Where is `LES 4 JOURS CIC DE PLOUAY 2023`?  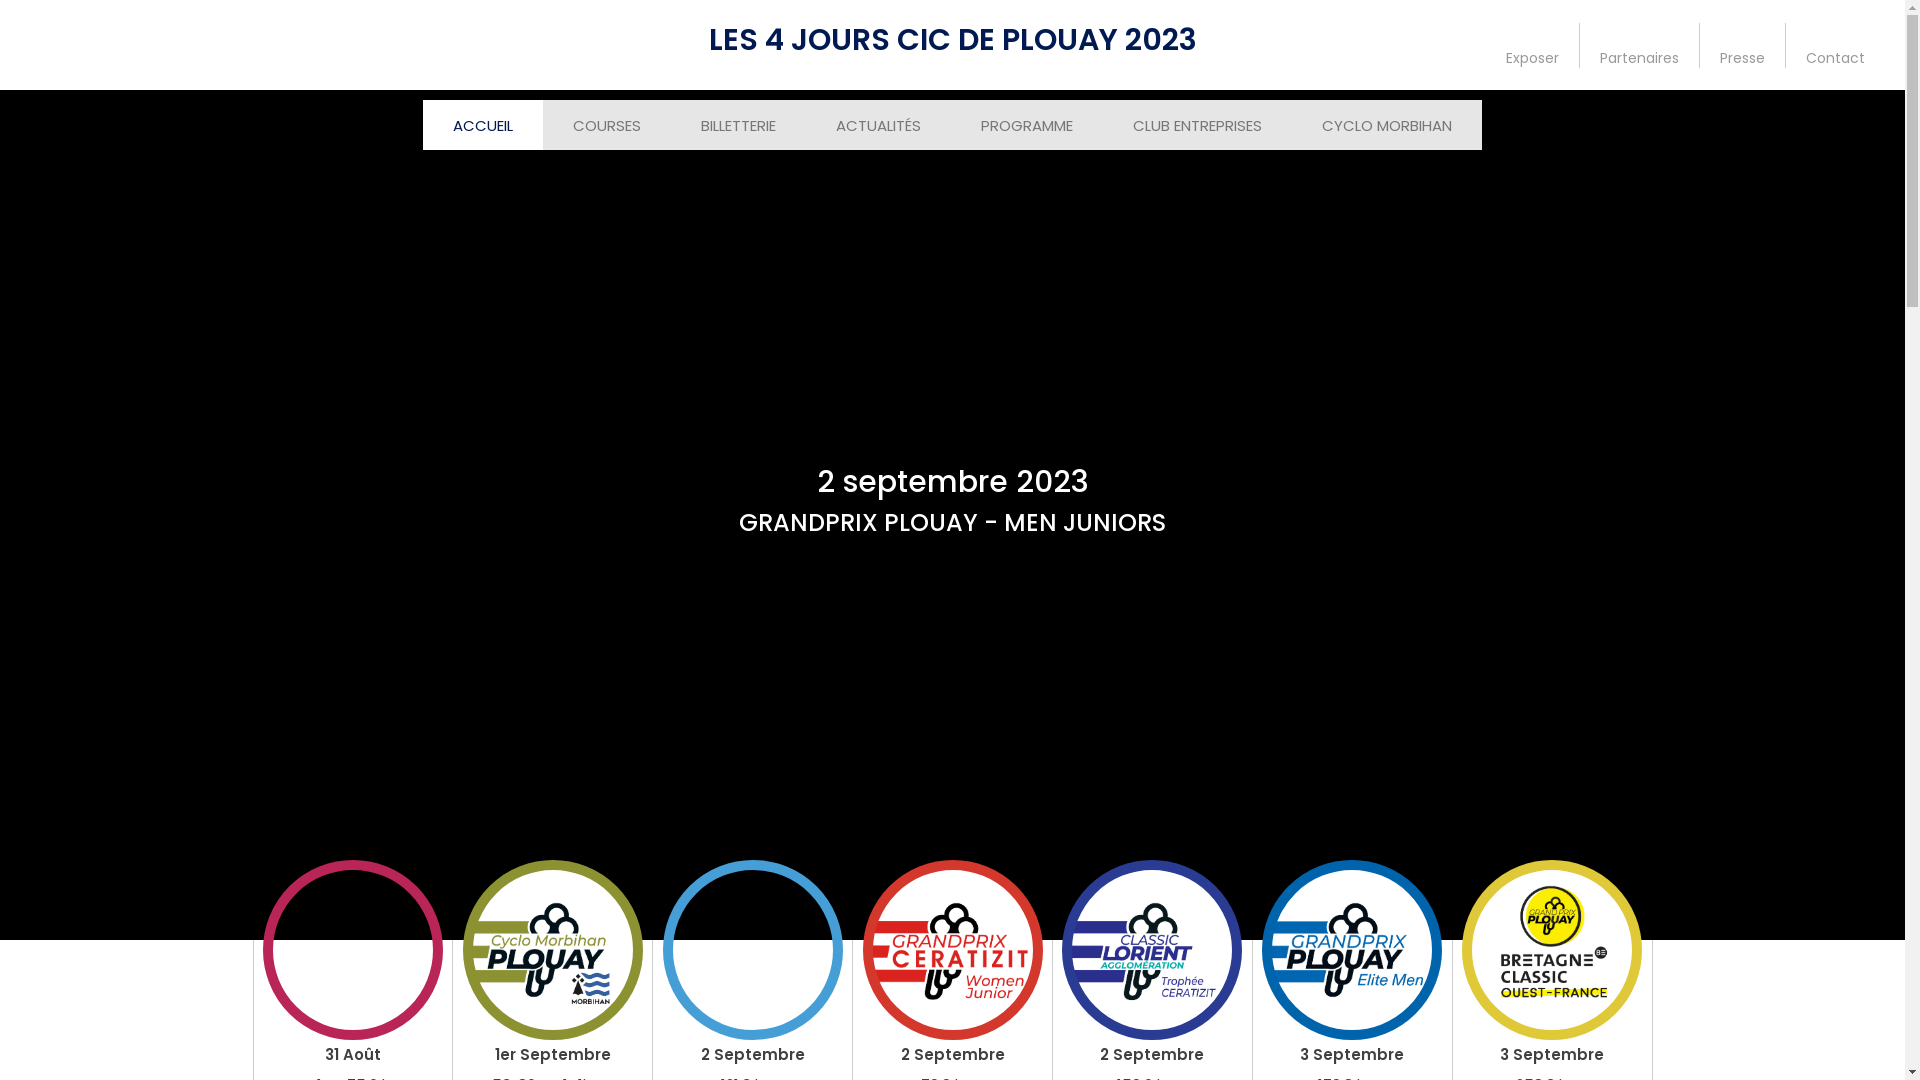 LES 4 JOURS CIC DE PLOUAY 2023 is located at coordinates (952, 40).